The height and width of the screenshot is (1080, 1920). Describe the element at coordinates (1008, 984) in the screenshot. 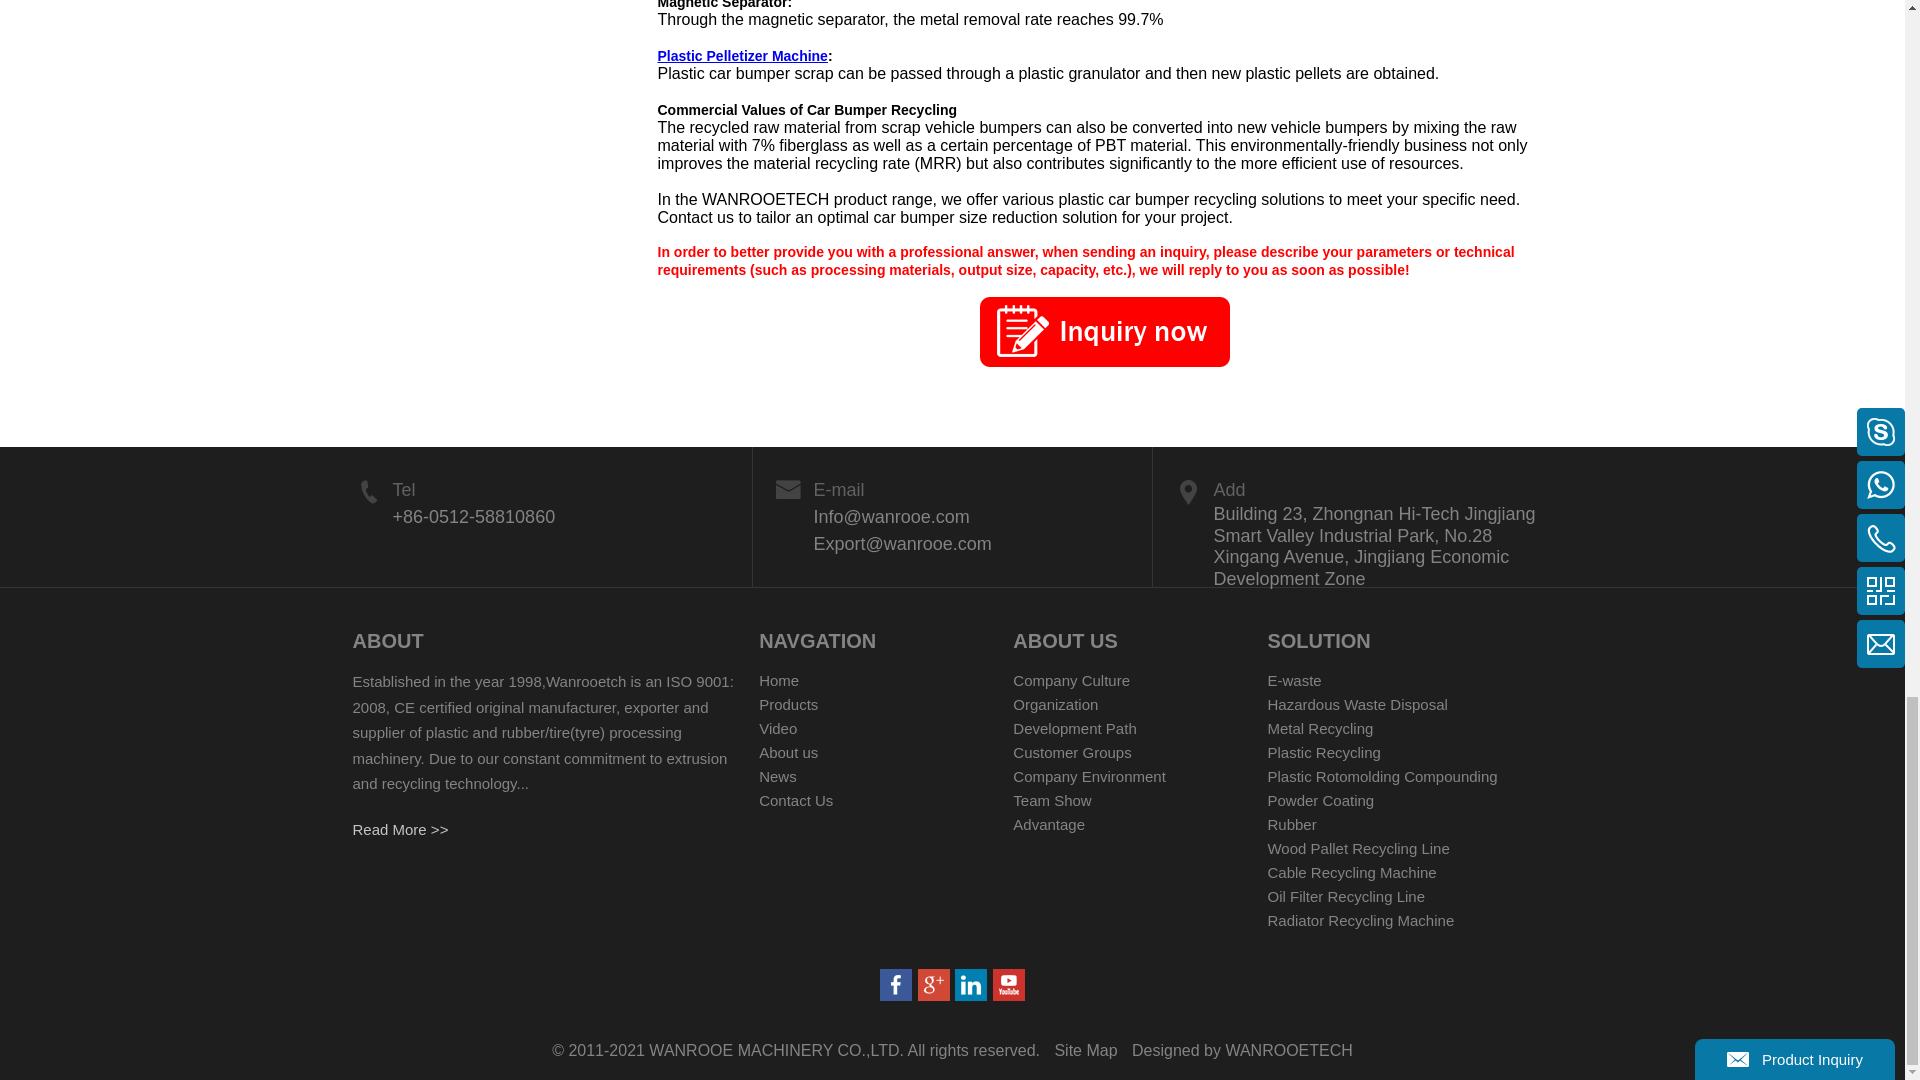

I see `Twitter` at that location.